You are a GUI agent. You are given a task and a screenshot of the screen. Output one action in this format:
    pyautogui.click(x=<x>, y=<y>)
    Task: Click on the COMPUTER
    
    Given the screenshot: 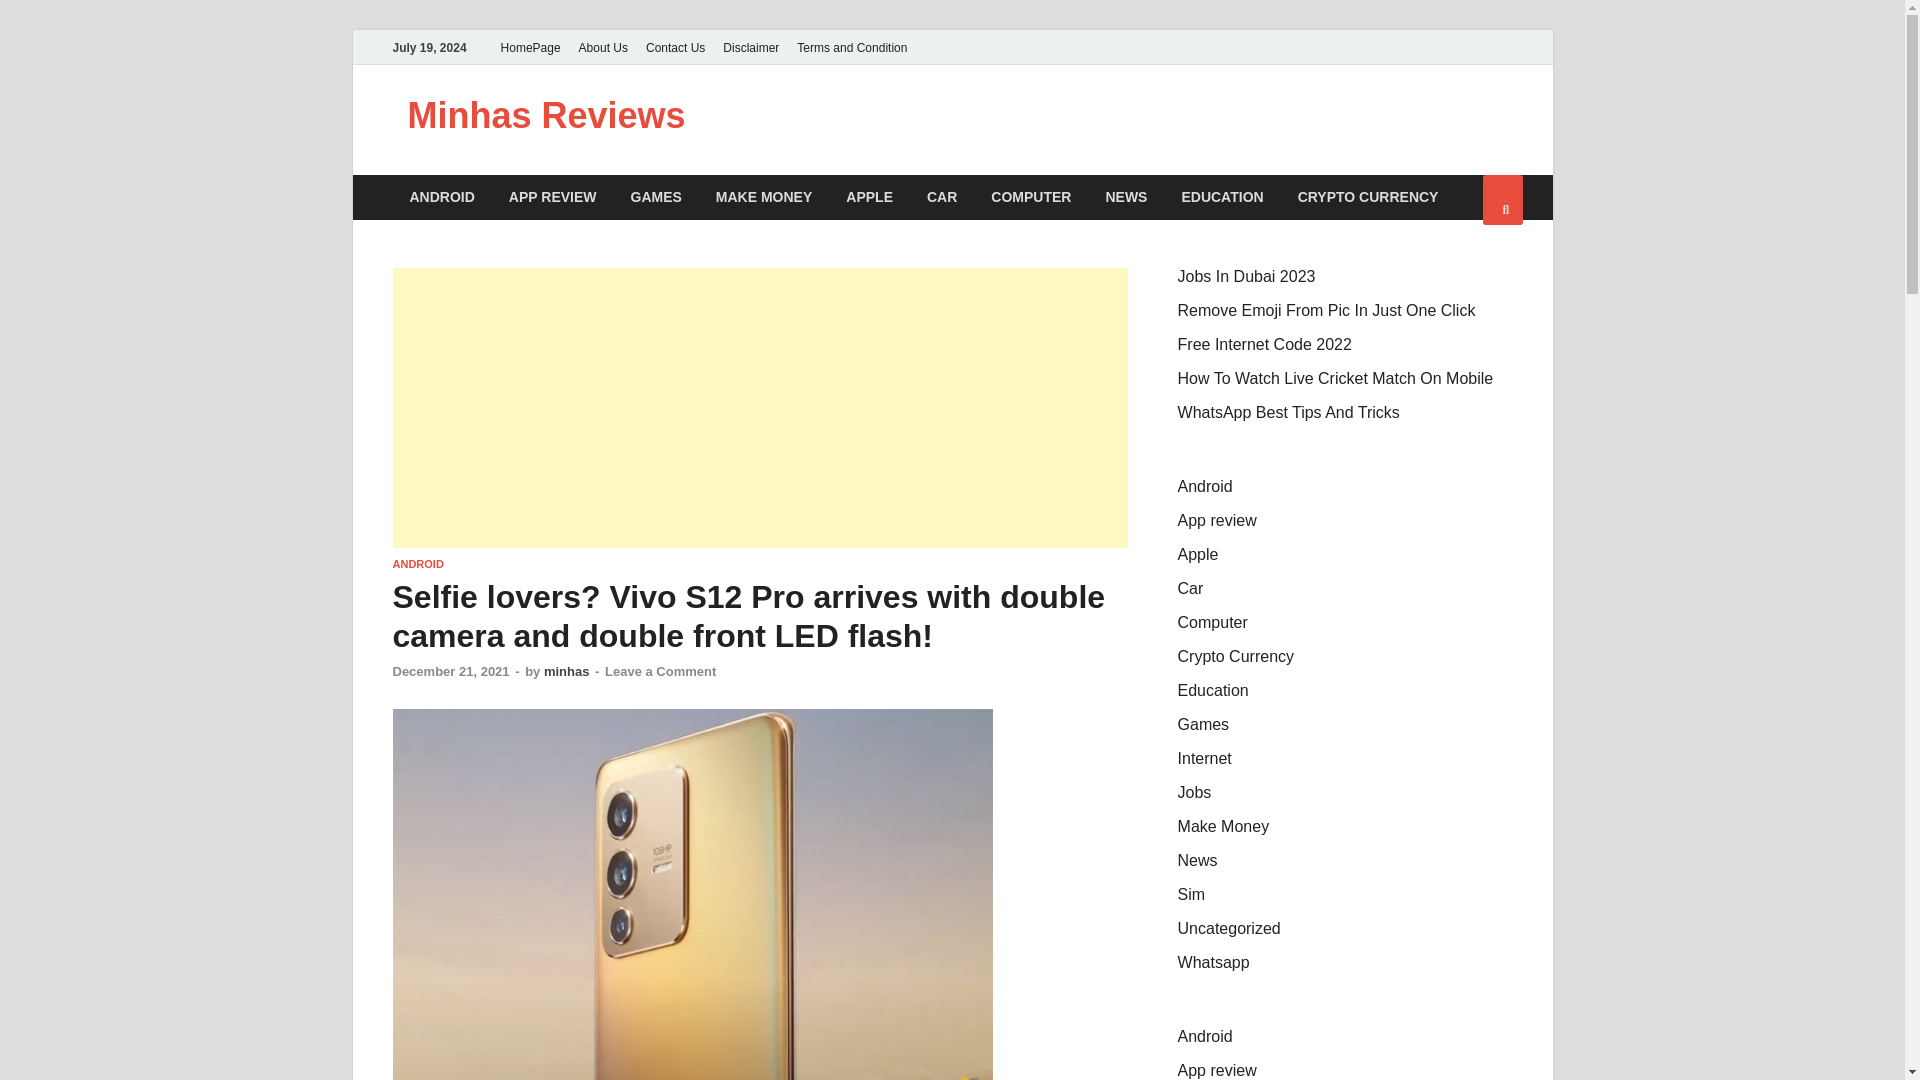 What is the action you would take?
    pyautogui.click(x=1030, y=197)
    